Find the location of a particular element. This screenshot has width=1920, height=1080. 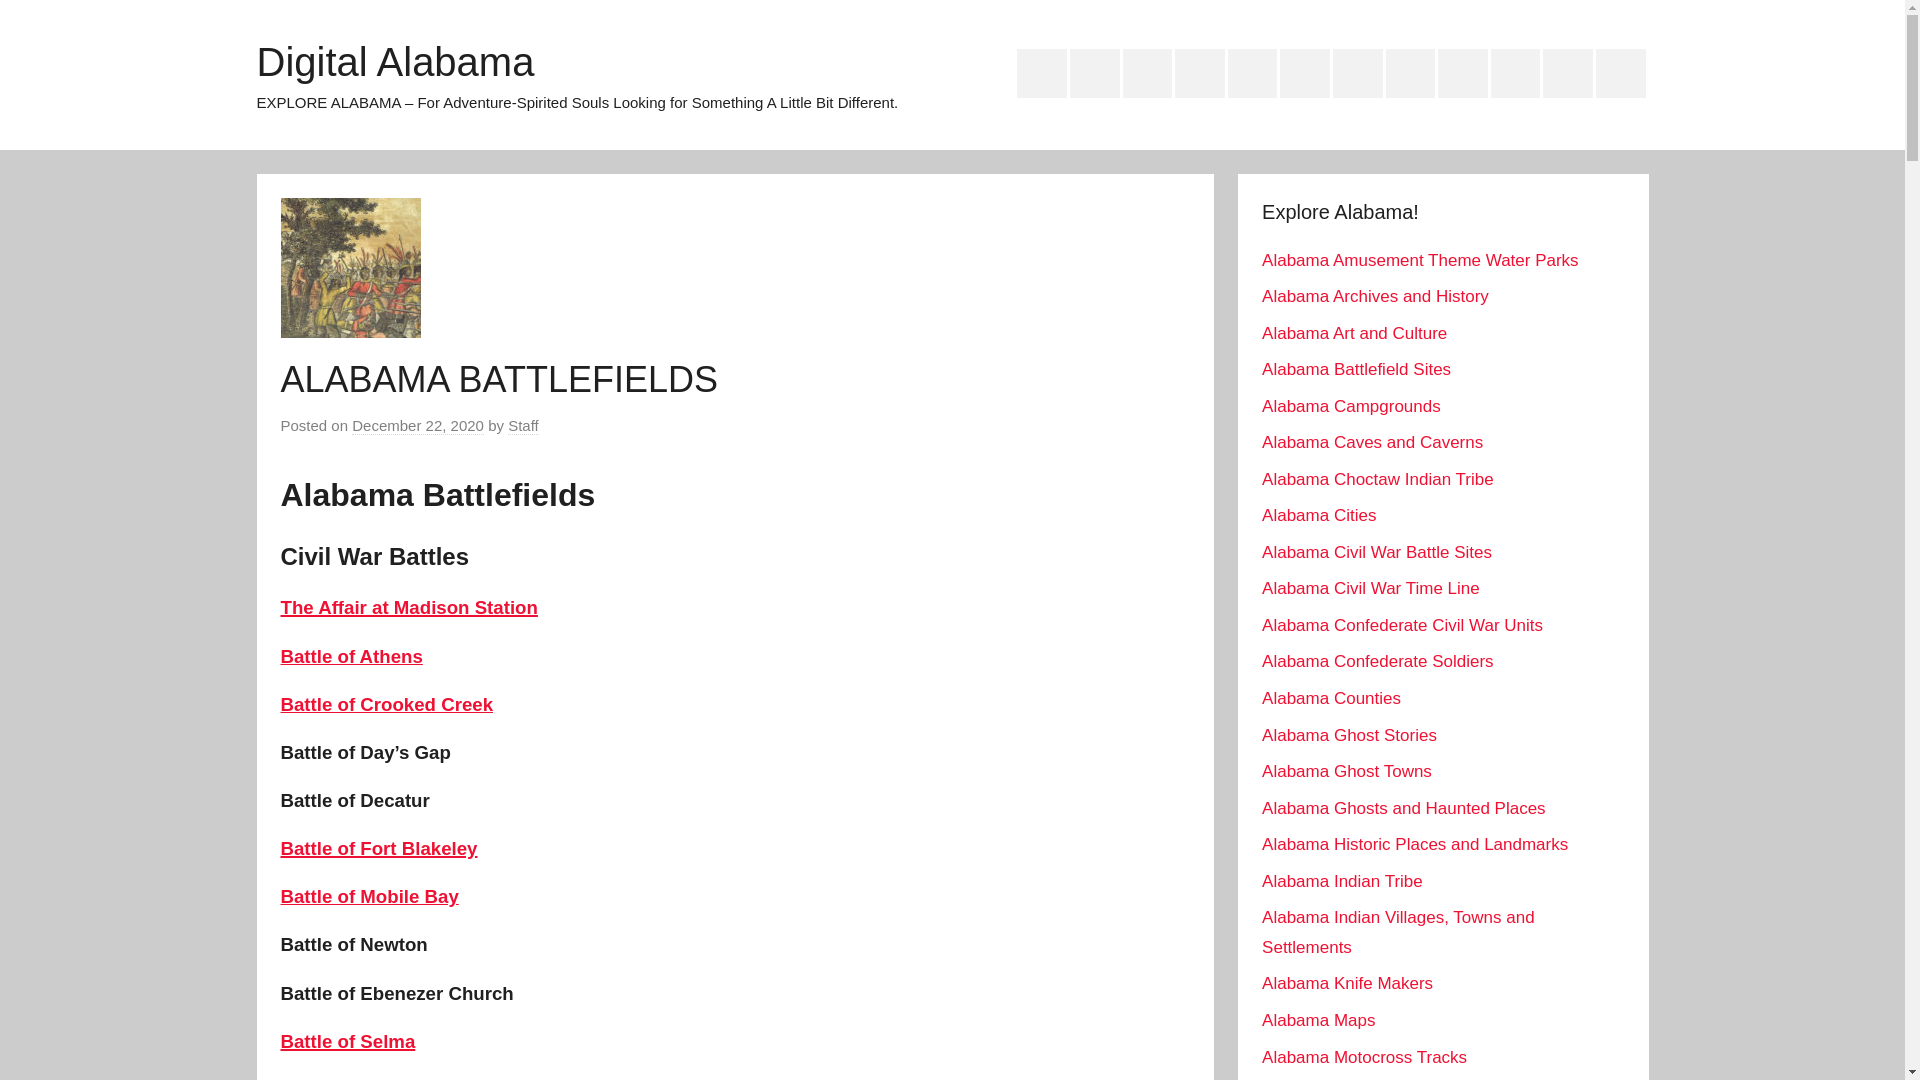

View all posts by Staff is located at coordinates (524, 426).